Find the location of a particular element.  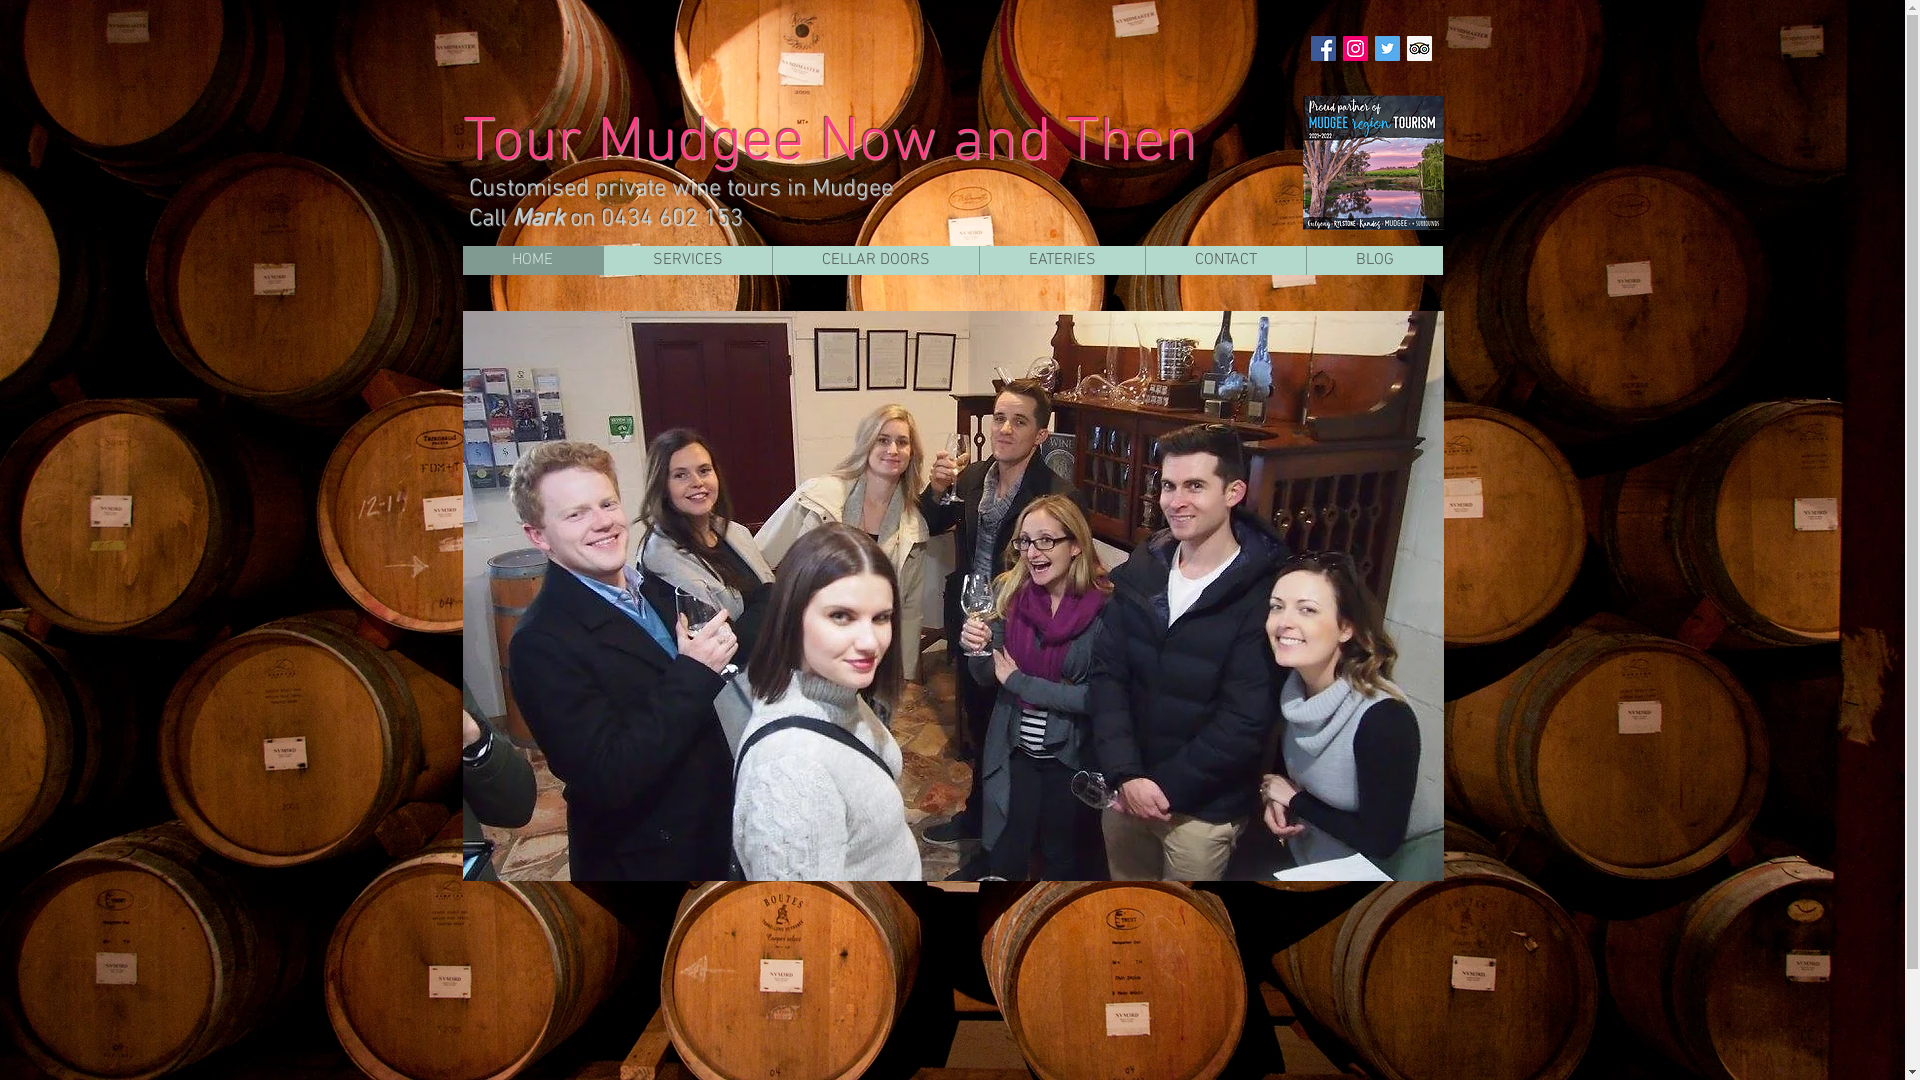

BLOG is located at coordinates (1374, 260).